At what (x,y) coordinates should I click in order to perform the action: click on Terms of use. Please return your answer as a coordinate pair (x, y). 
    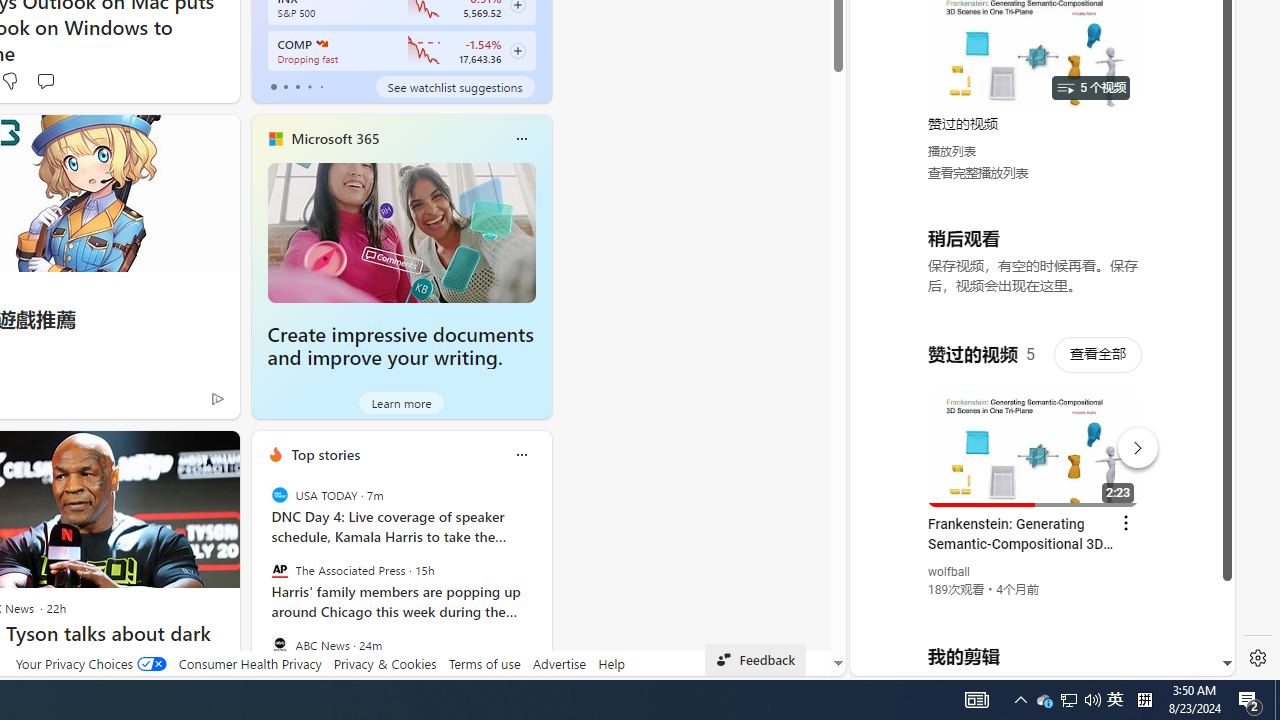
    Looking at the image, I should click on (484, 663).